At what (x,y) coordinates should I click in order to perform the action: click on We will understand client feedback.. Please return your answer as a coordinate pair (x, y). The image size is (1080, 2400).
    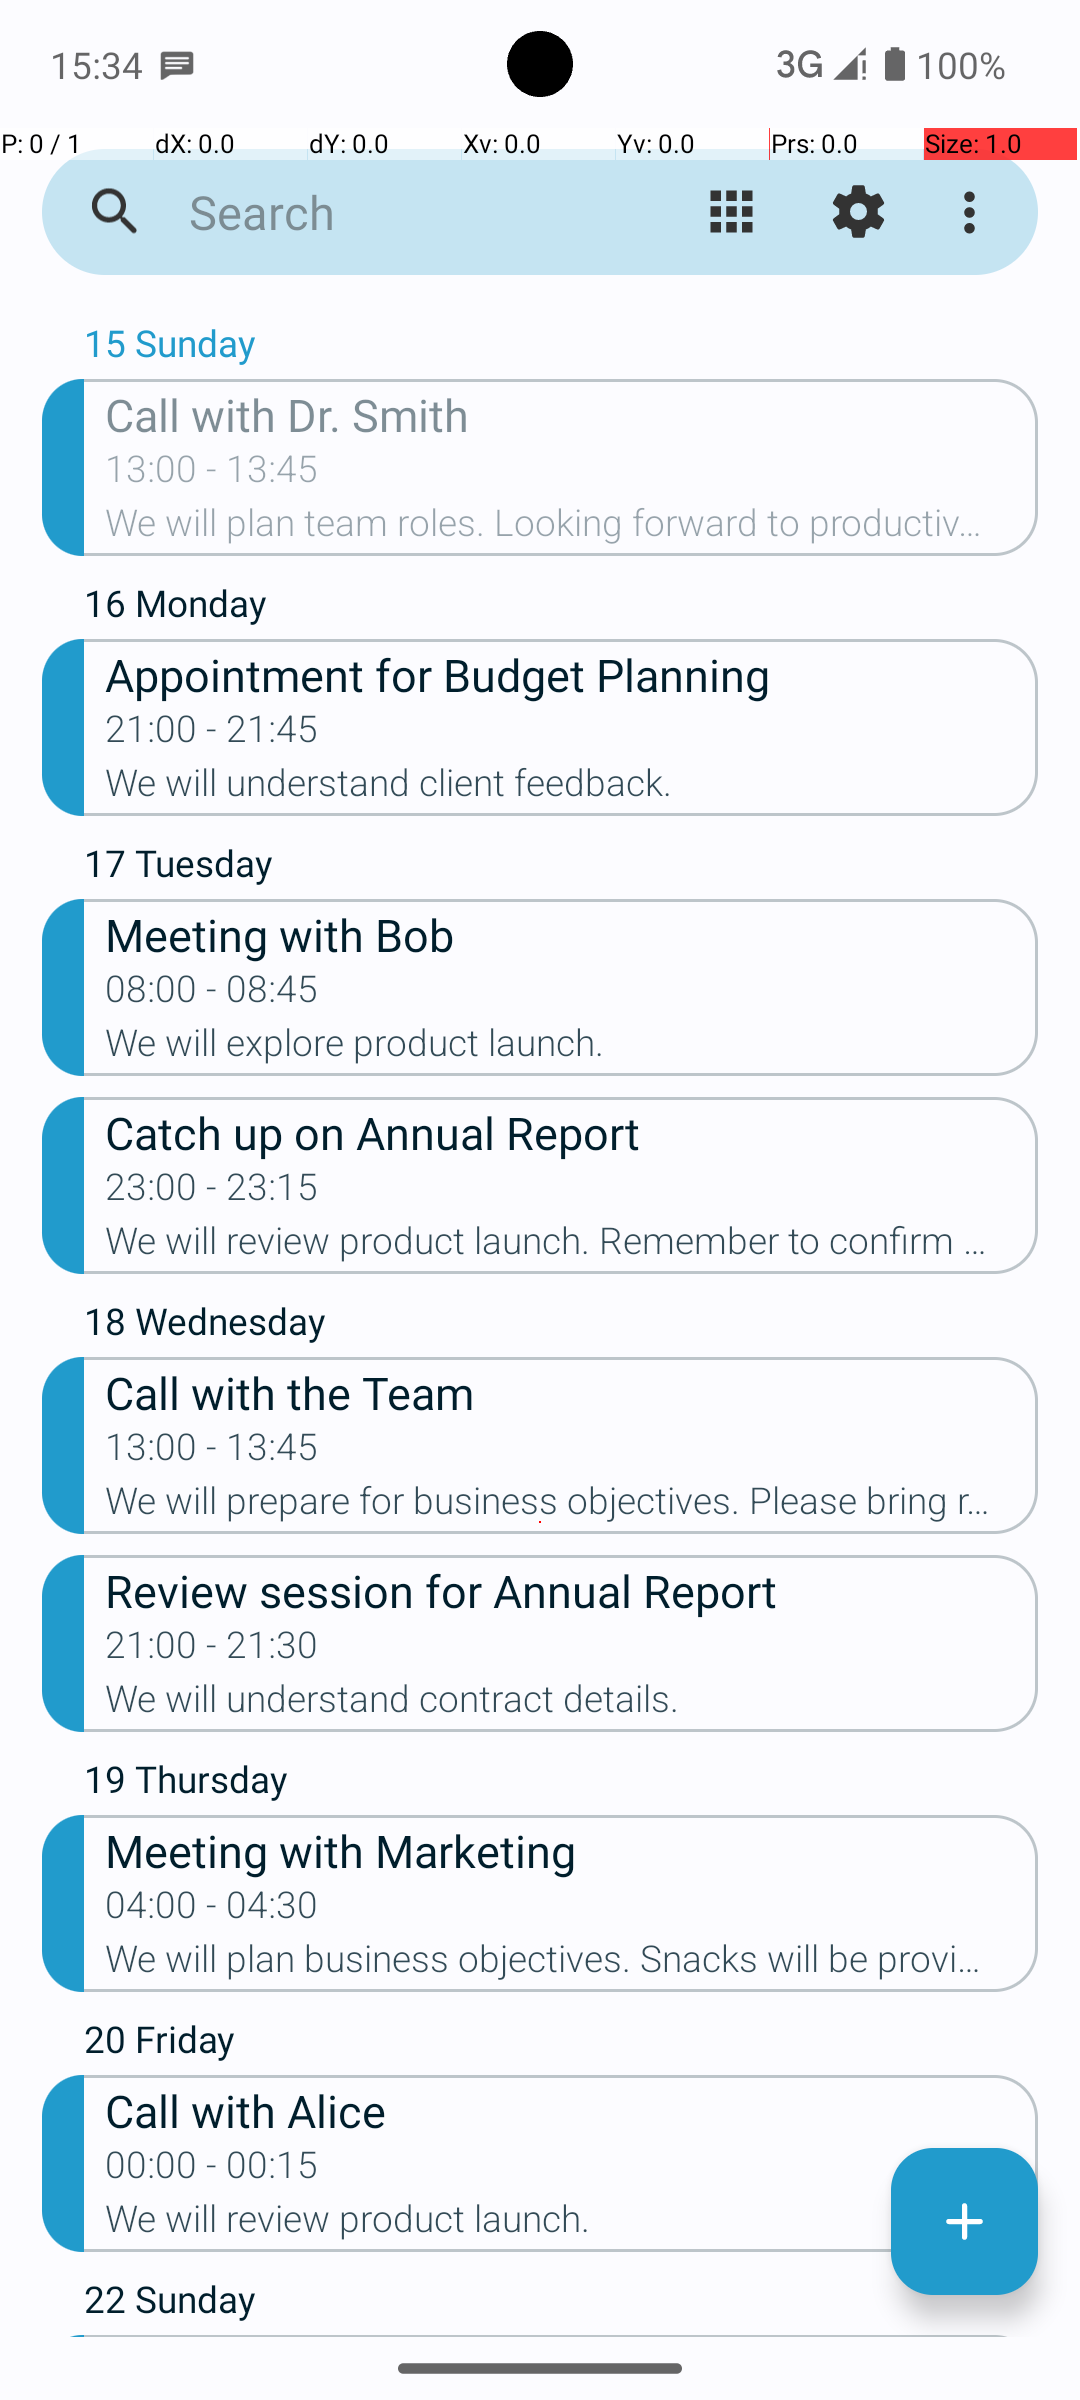
    Looking at the image, I should click on (572, 789).